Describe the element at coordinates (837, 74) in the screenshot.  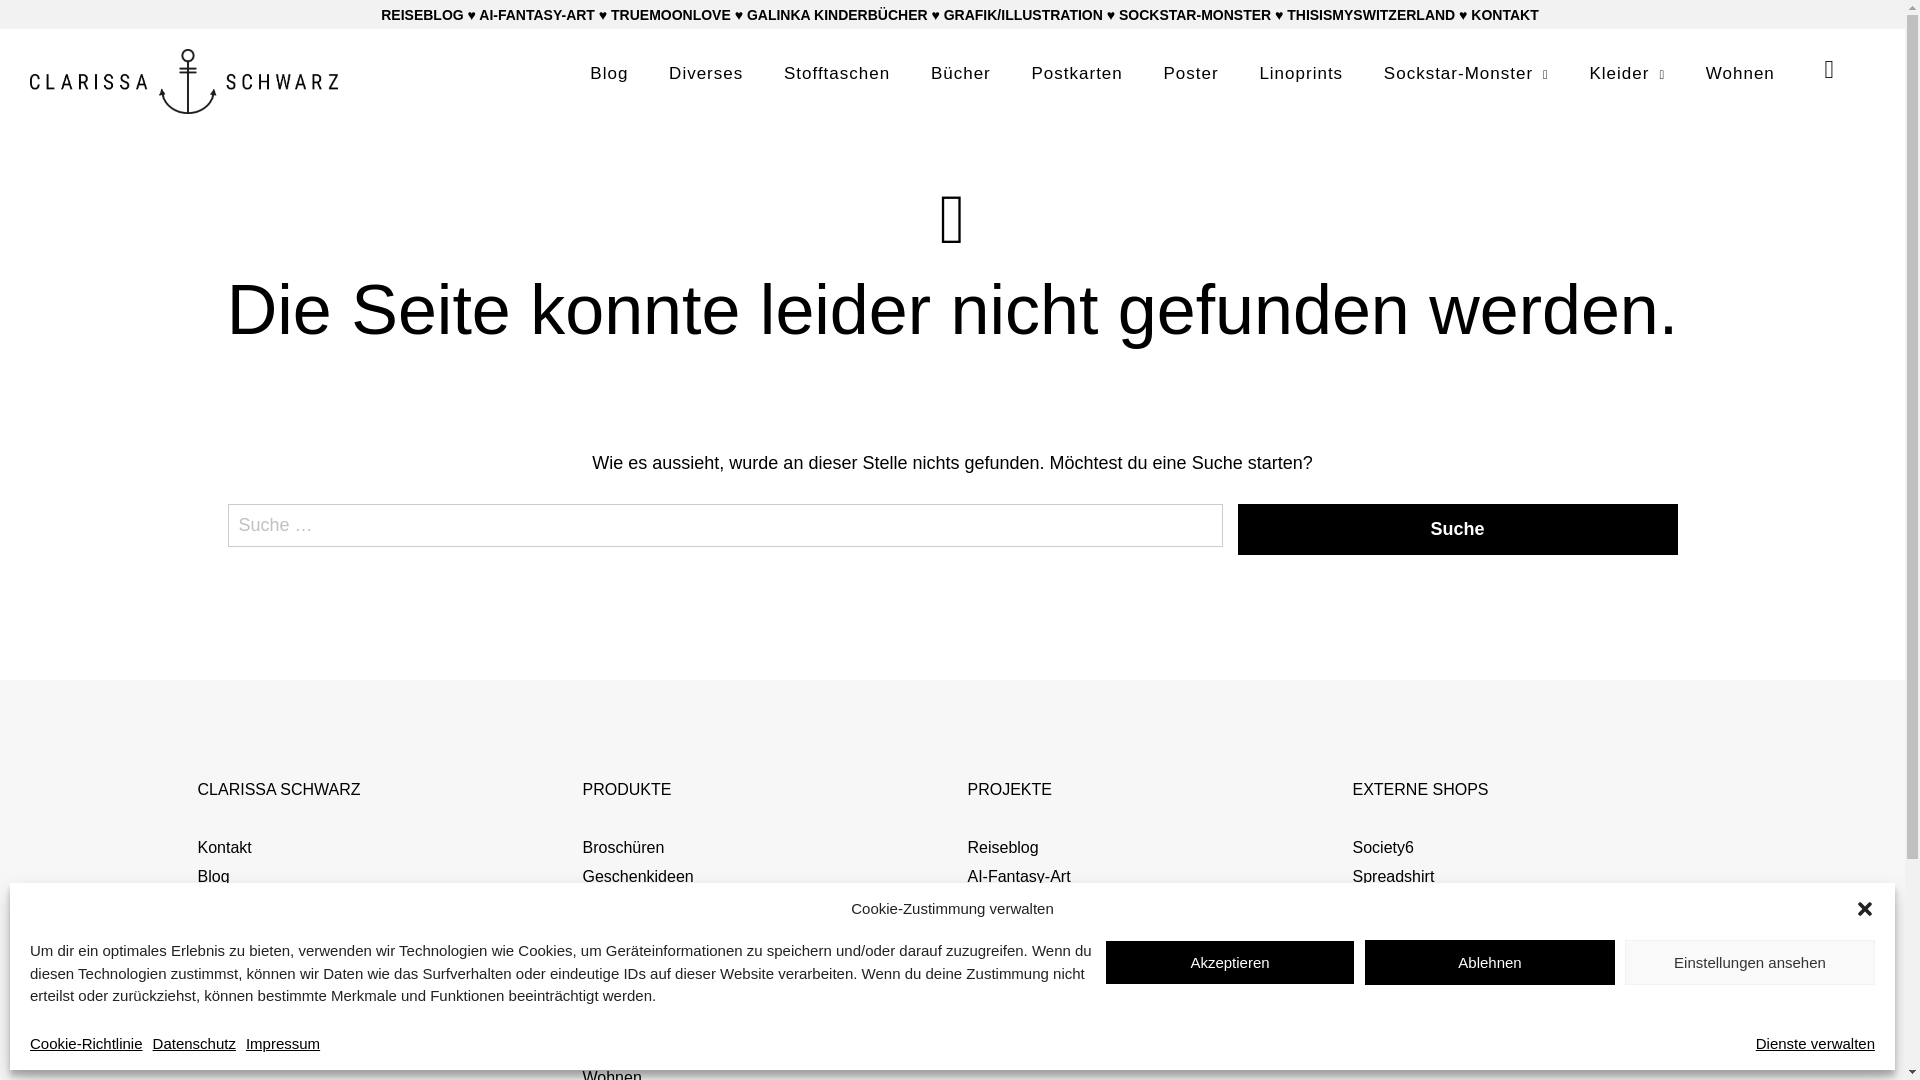
I see `Stofftaschen` at that location.